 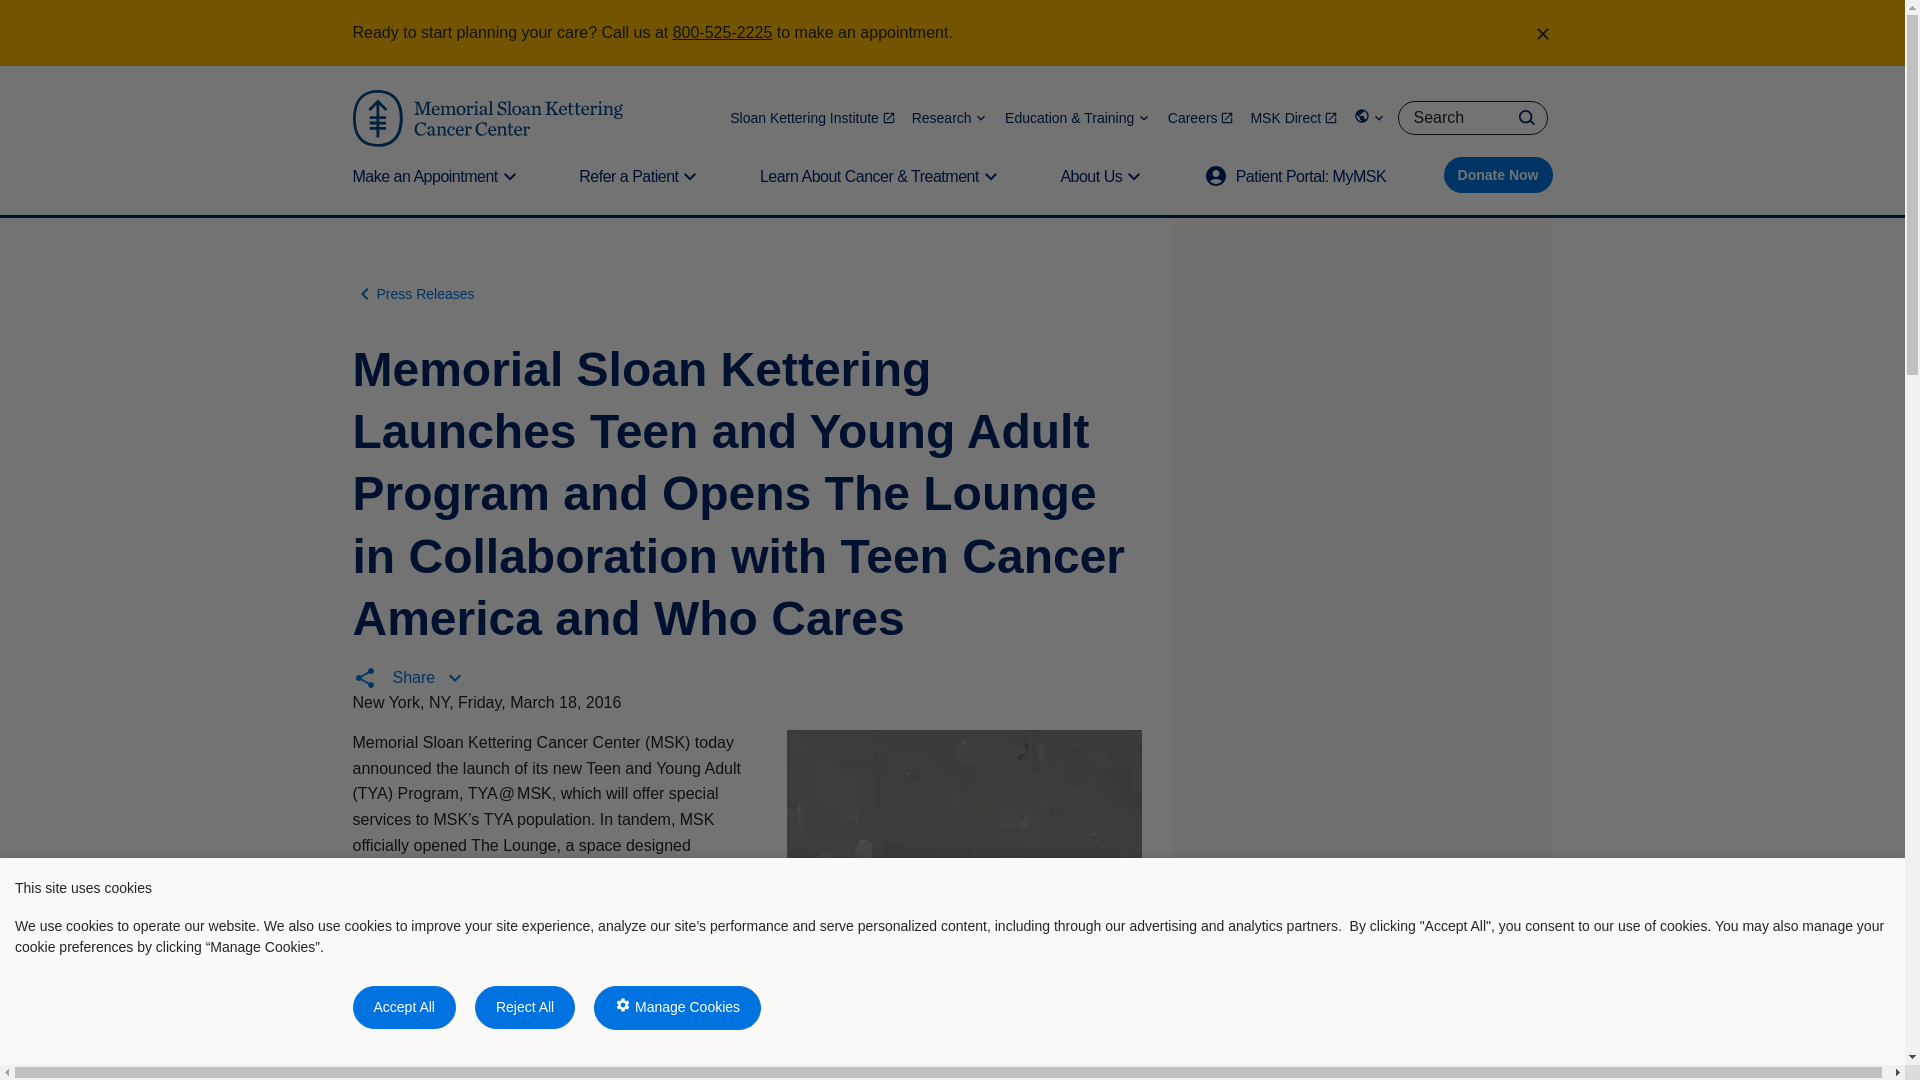 What do you see at coordinates (723, 32) in the screenshot?
I see `800-525-2225` at bounding box center [723, 32].